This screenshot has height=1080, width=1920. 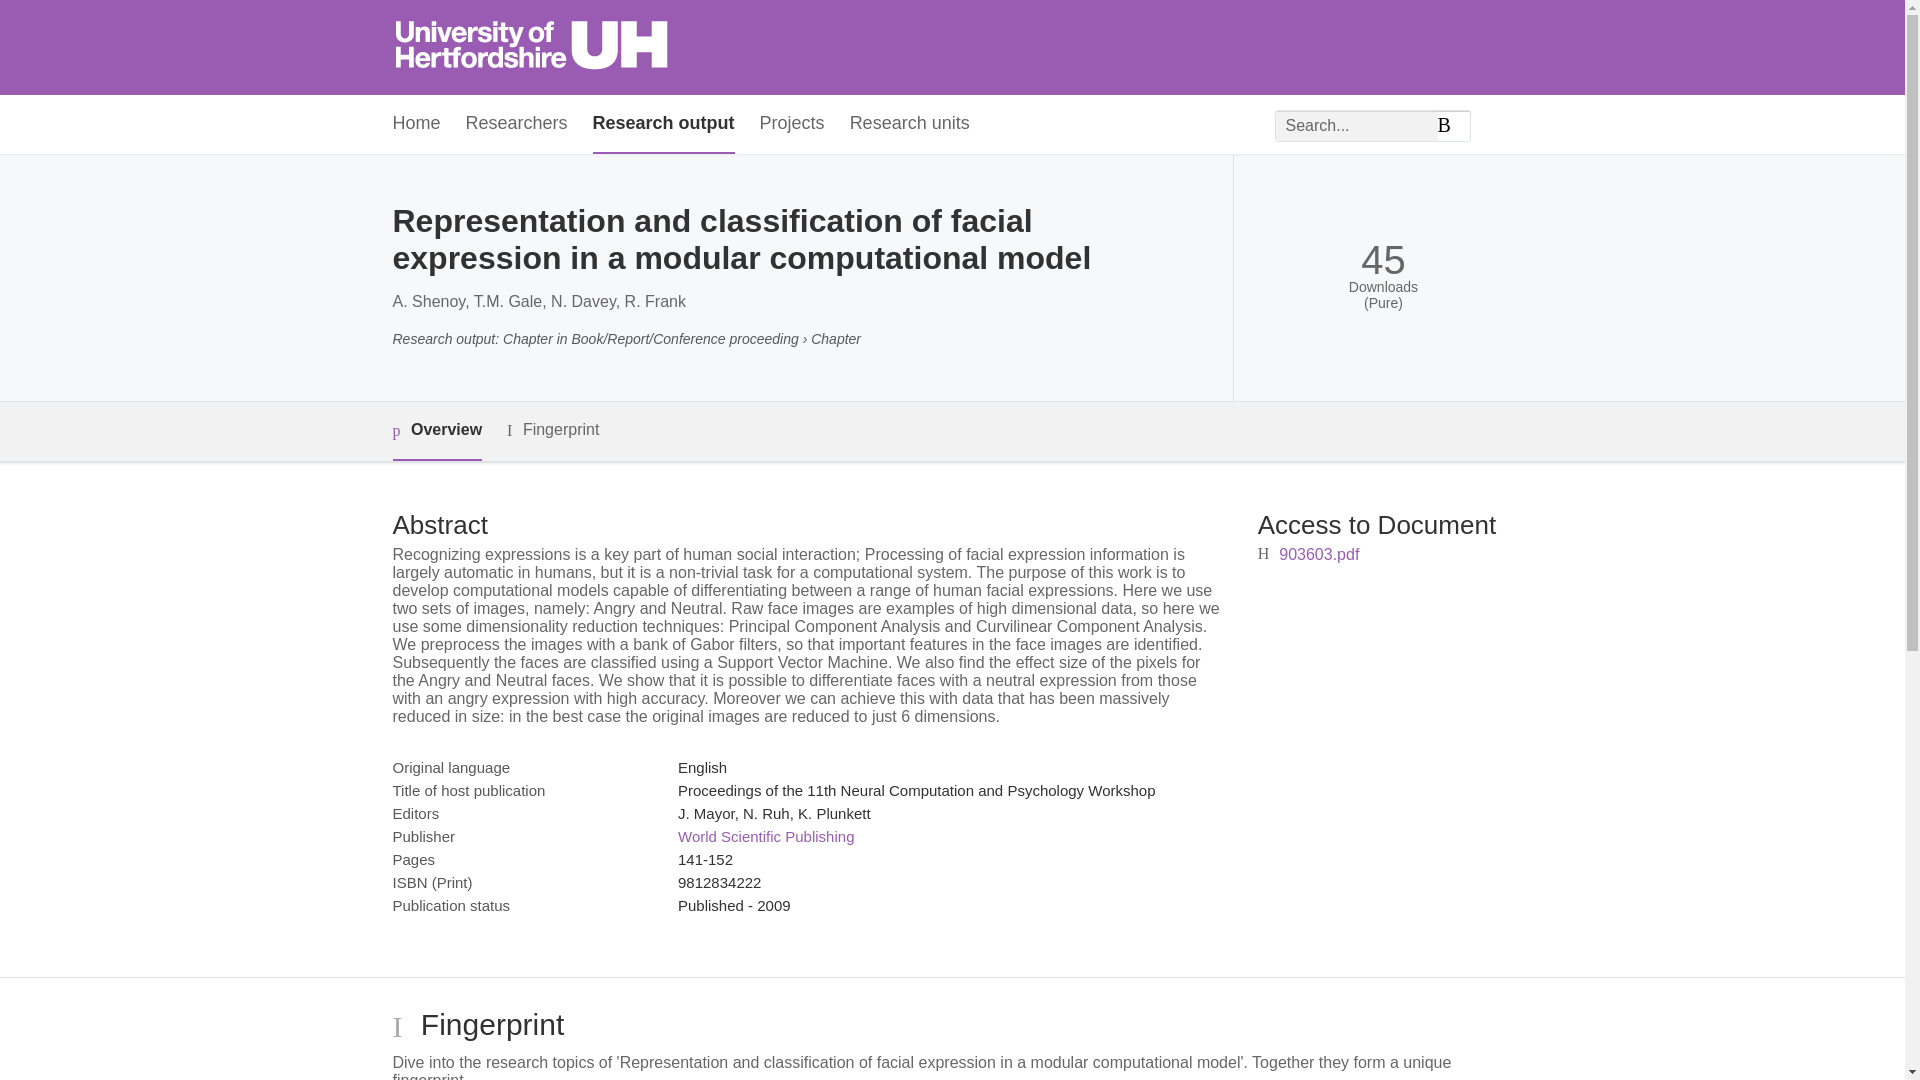 I want to click on 903603.pdf, so click(x=1318, y=554).